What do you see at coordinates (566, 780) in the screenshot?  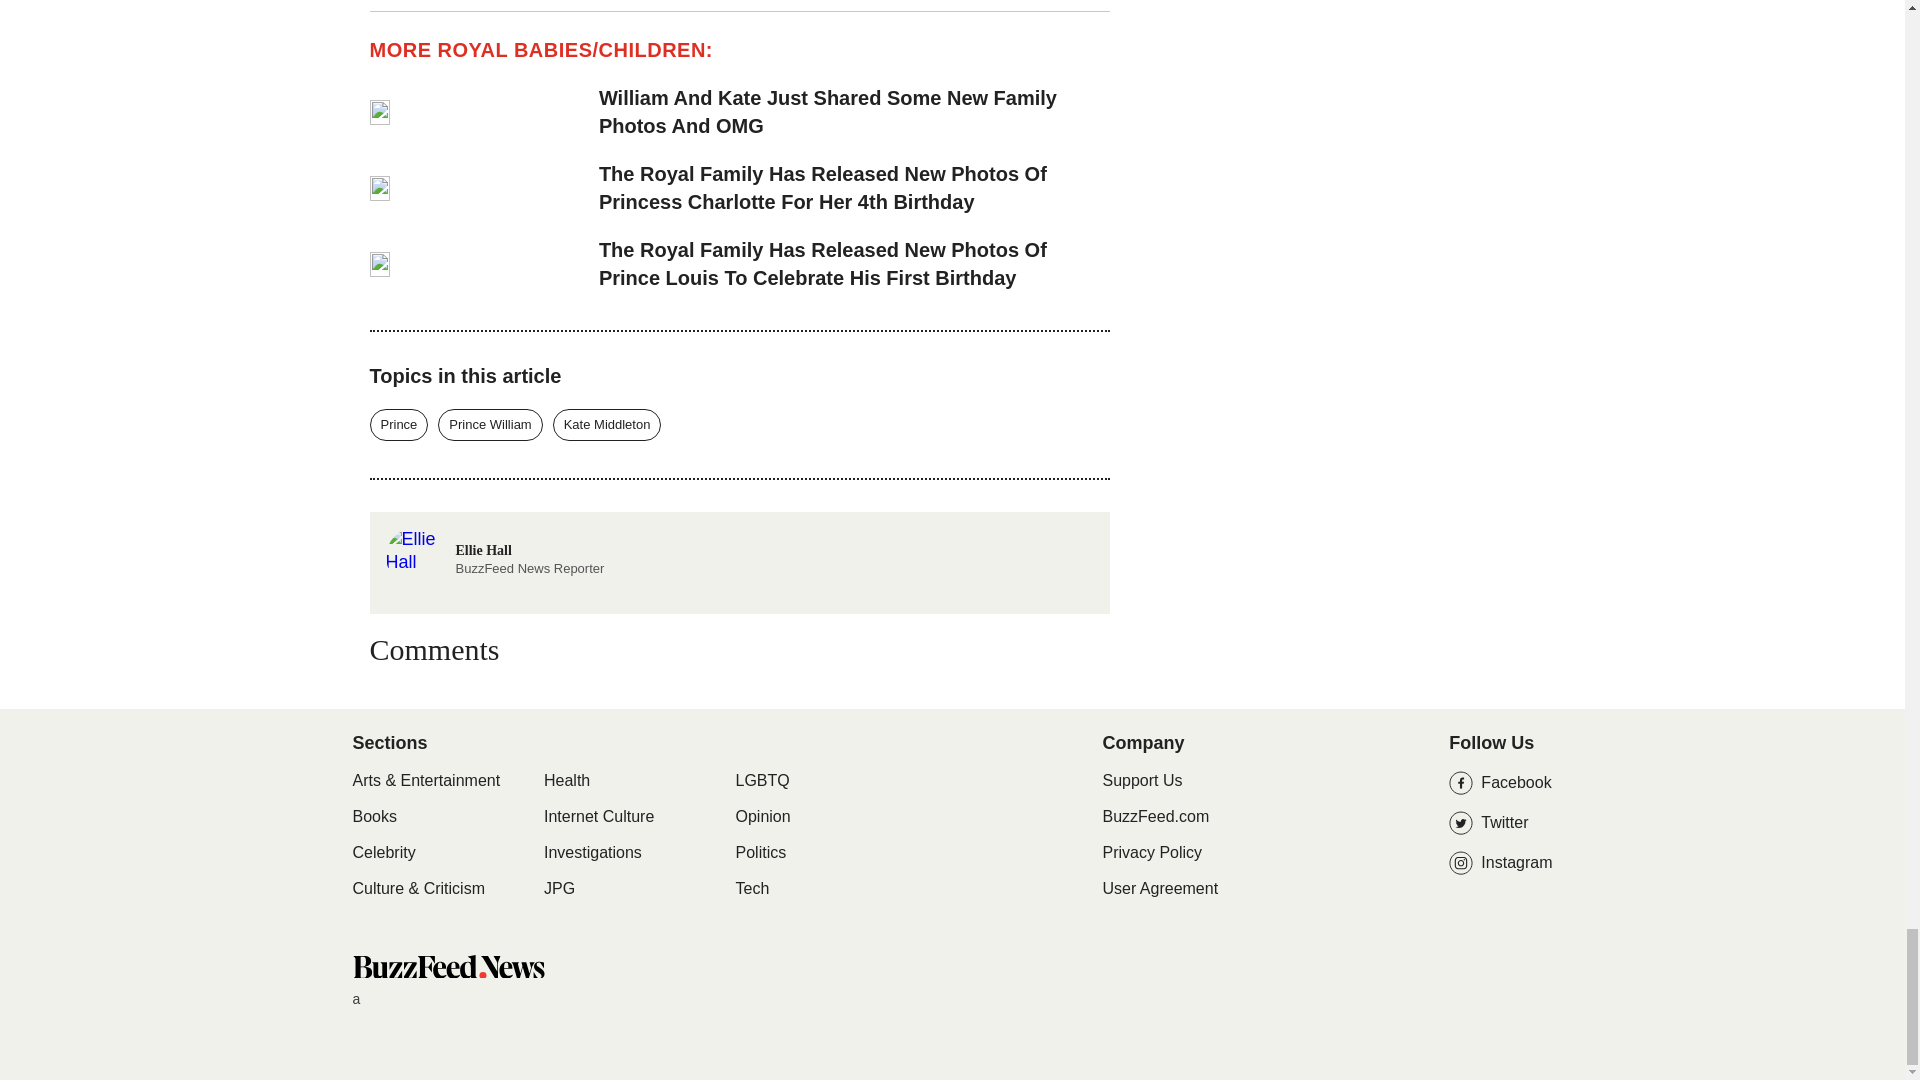 I see `Health` at bounding box center [566, 780].